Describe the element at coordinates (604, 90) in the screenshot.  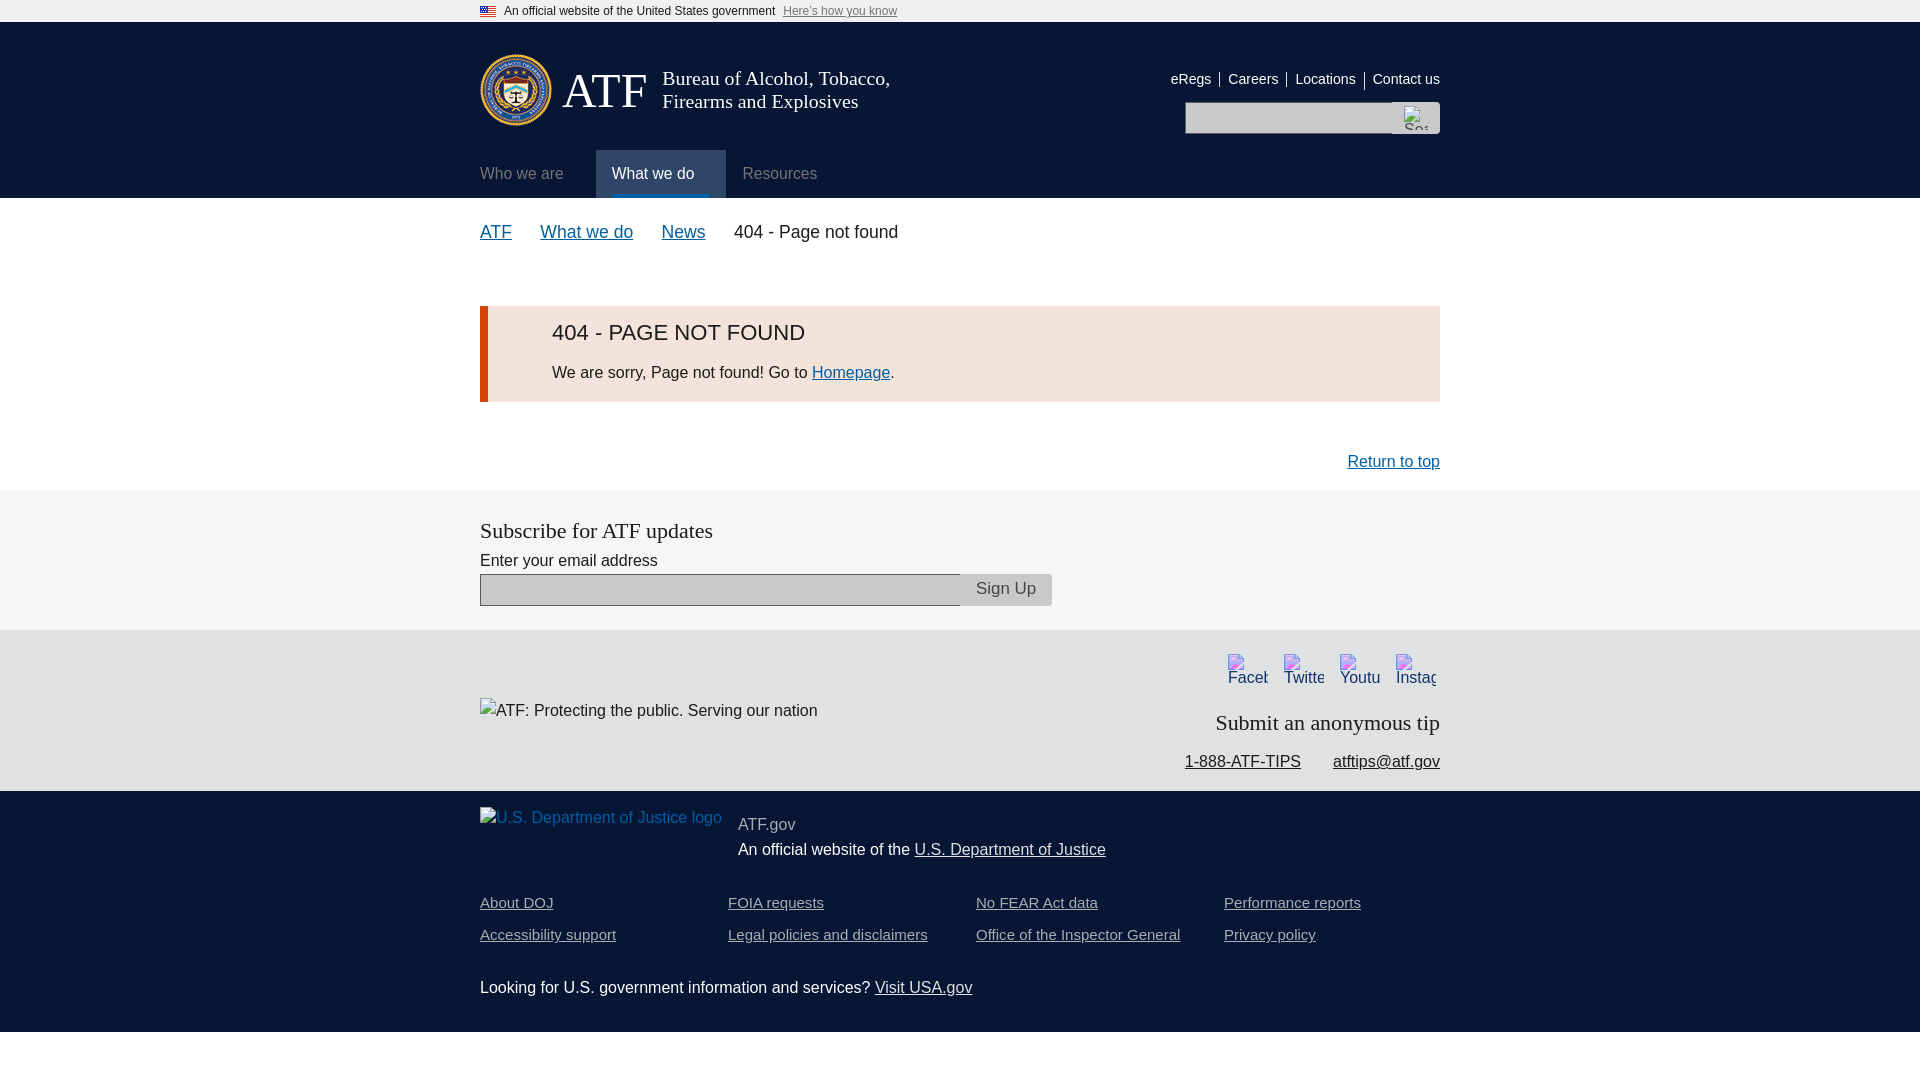
I see `ATF` at that location.